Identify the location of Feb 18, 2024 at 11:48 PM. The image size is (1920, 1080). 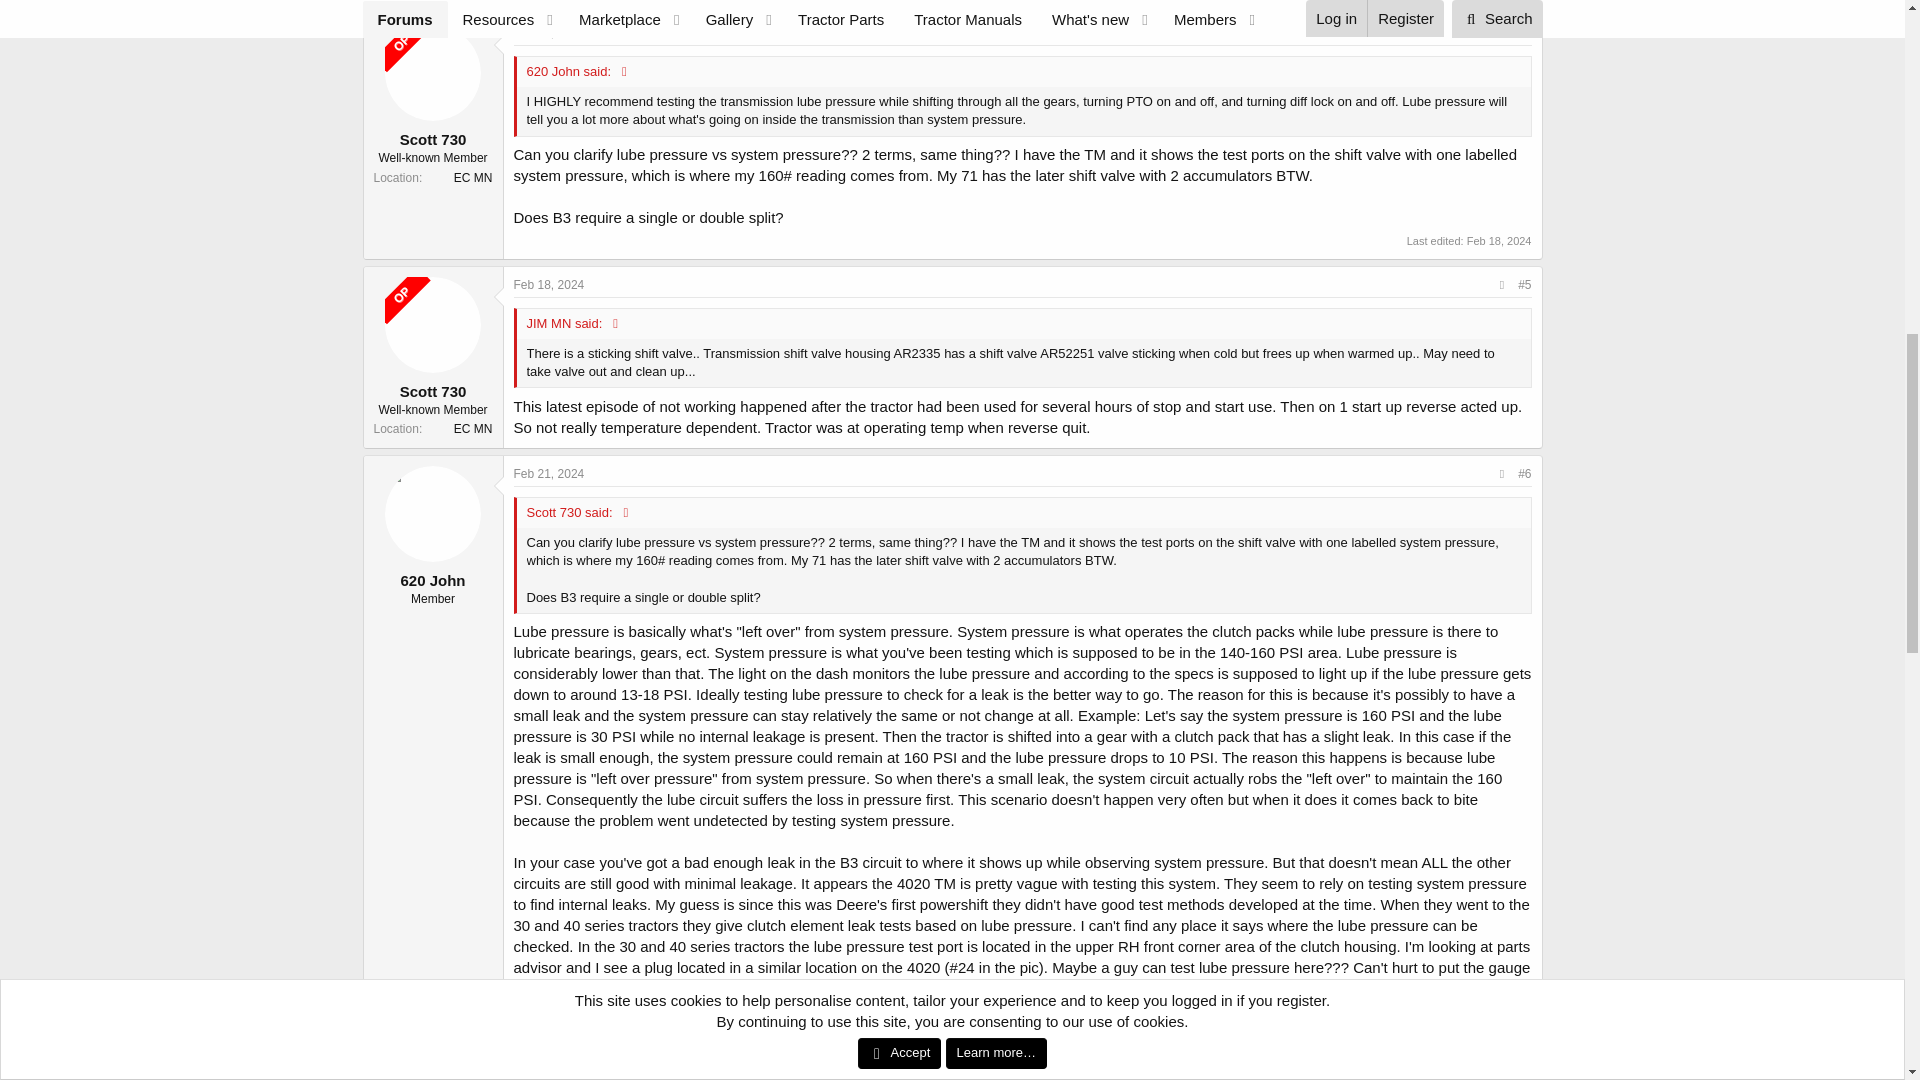
(550, 284).